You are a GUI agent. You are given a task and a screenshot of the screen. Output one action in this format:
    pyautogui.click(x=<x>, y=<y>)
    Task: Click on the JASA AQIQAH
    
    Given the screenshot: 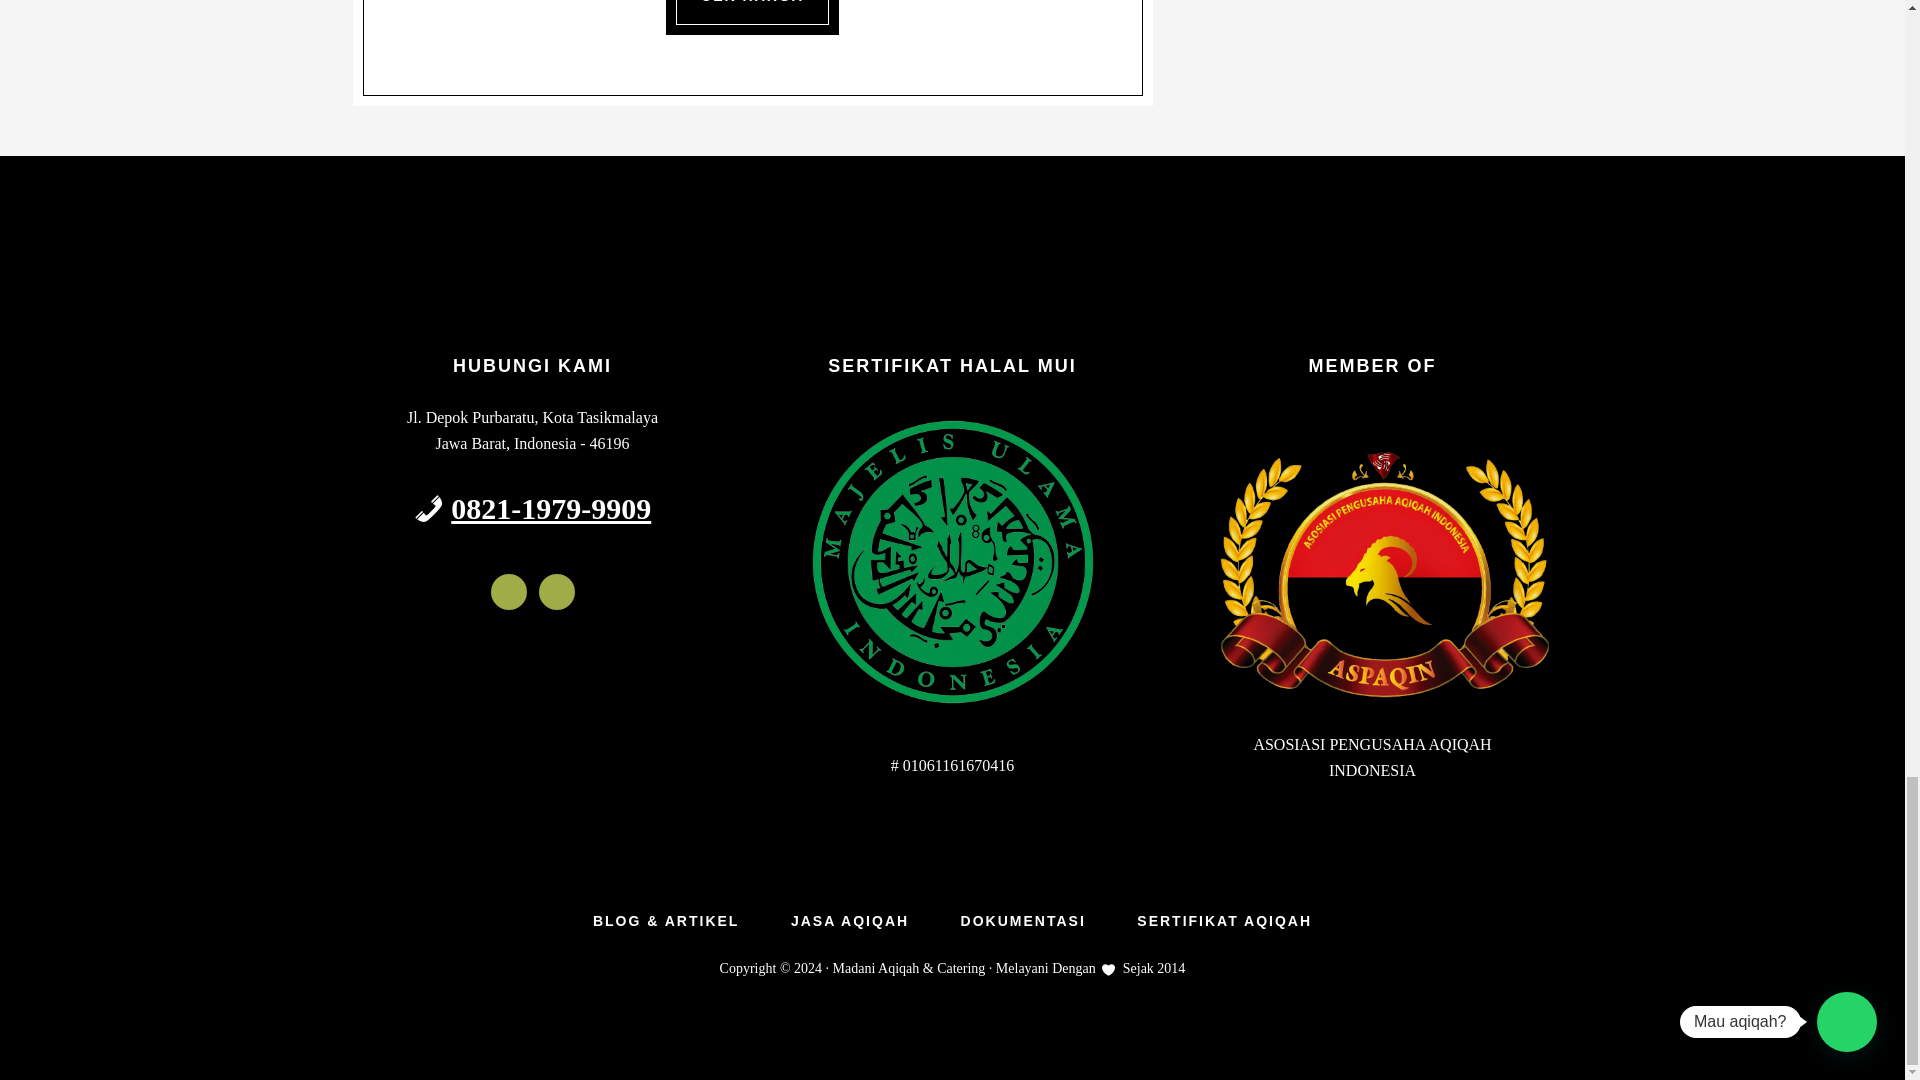 What is the action you would take?
    pyautogui.click(x=850, y=920)
    